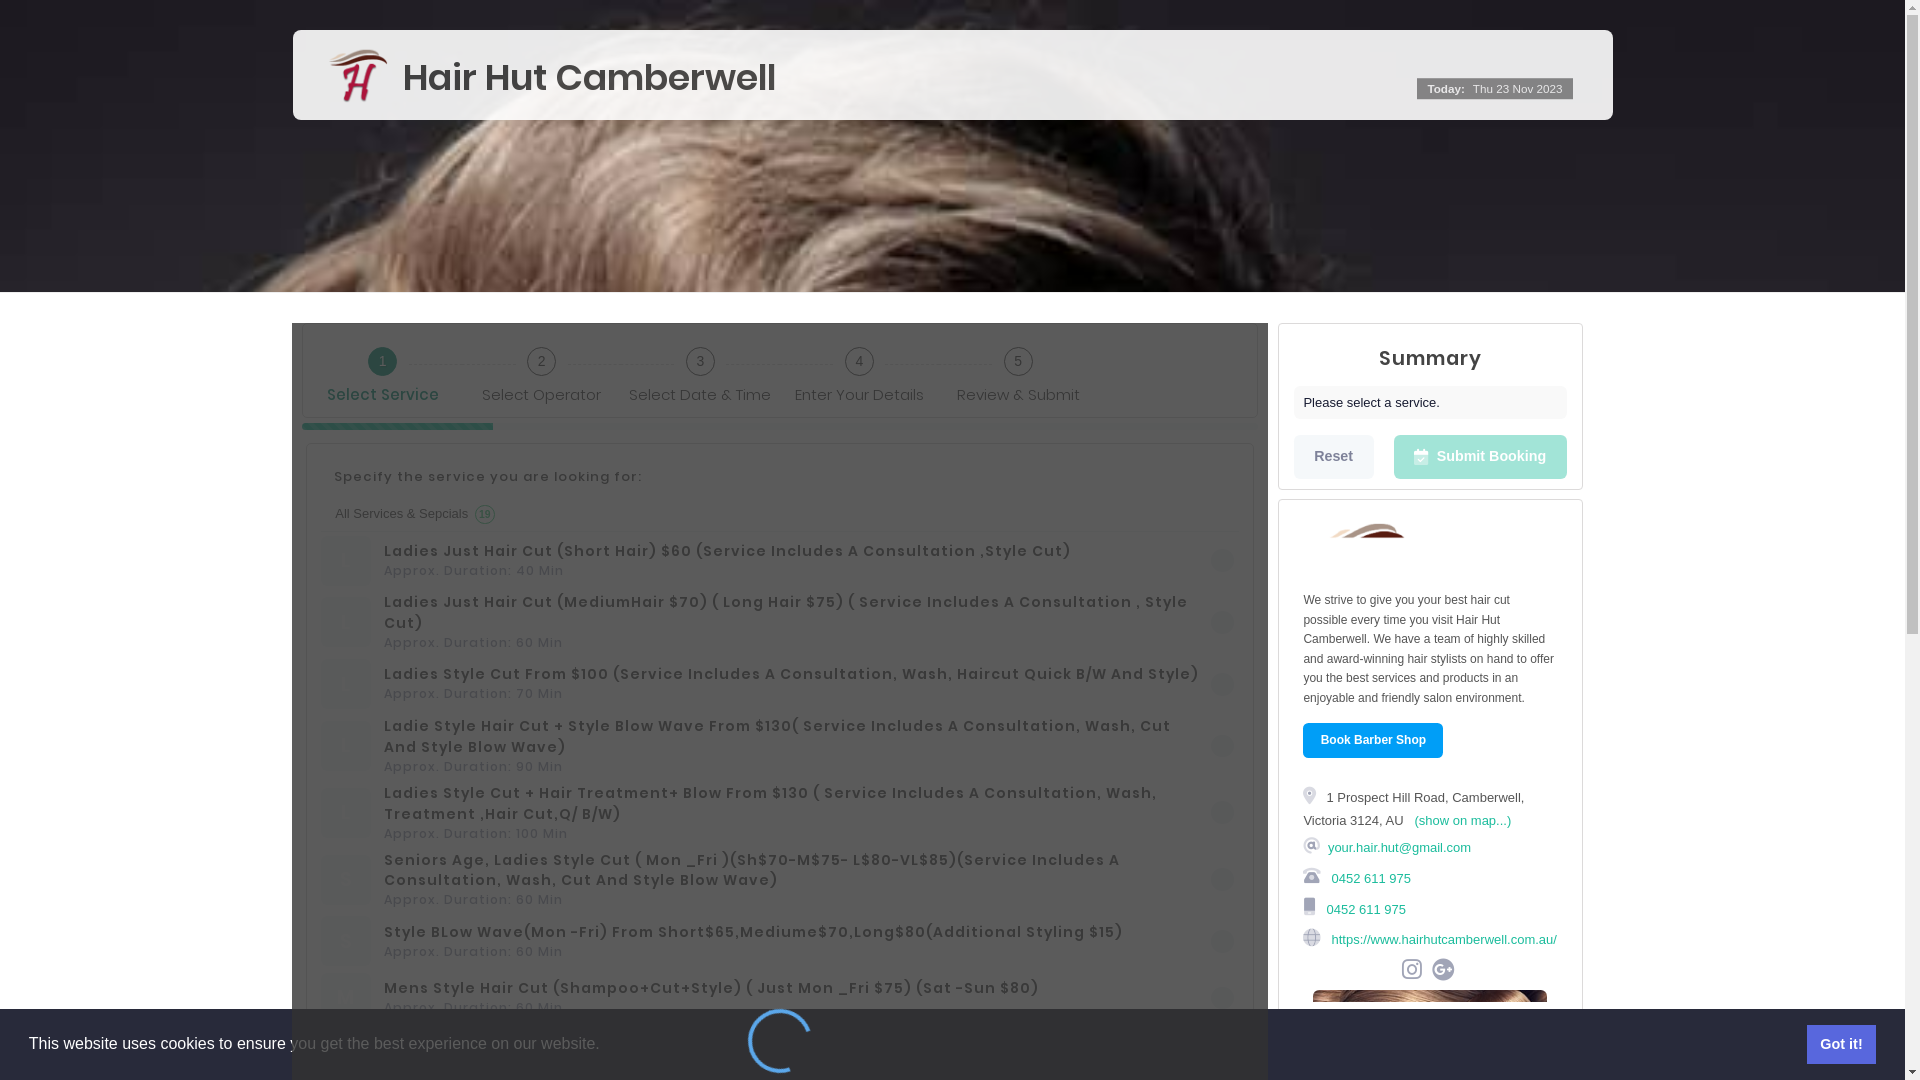 Image resolution: width=1920 pixels, height=1080 pixels. What do you see at coordinates (382, 370) in the screenshot?
I see `1
Select Service` at bounding box center [382, 370].